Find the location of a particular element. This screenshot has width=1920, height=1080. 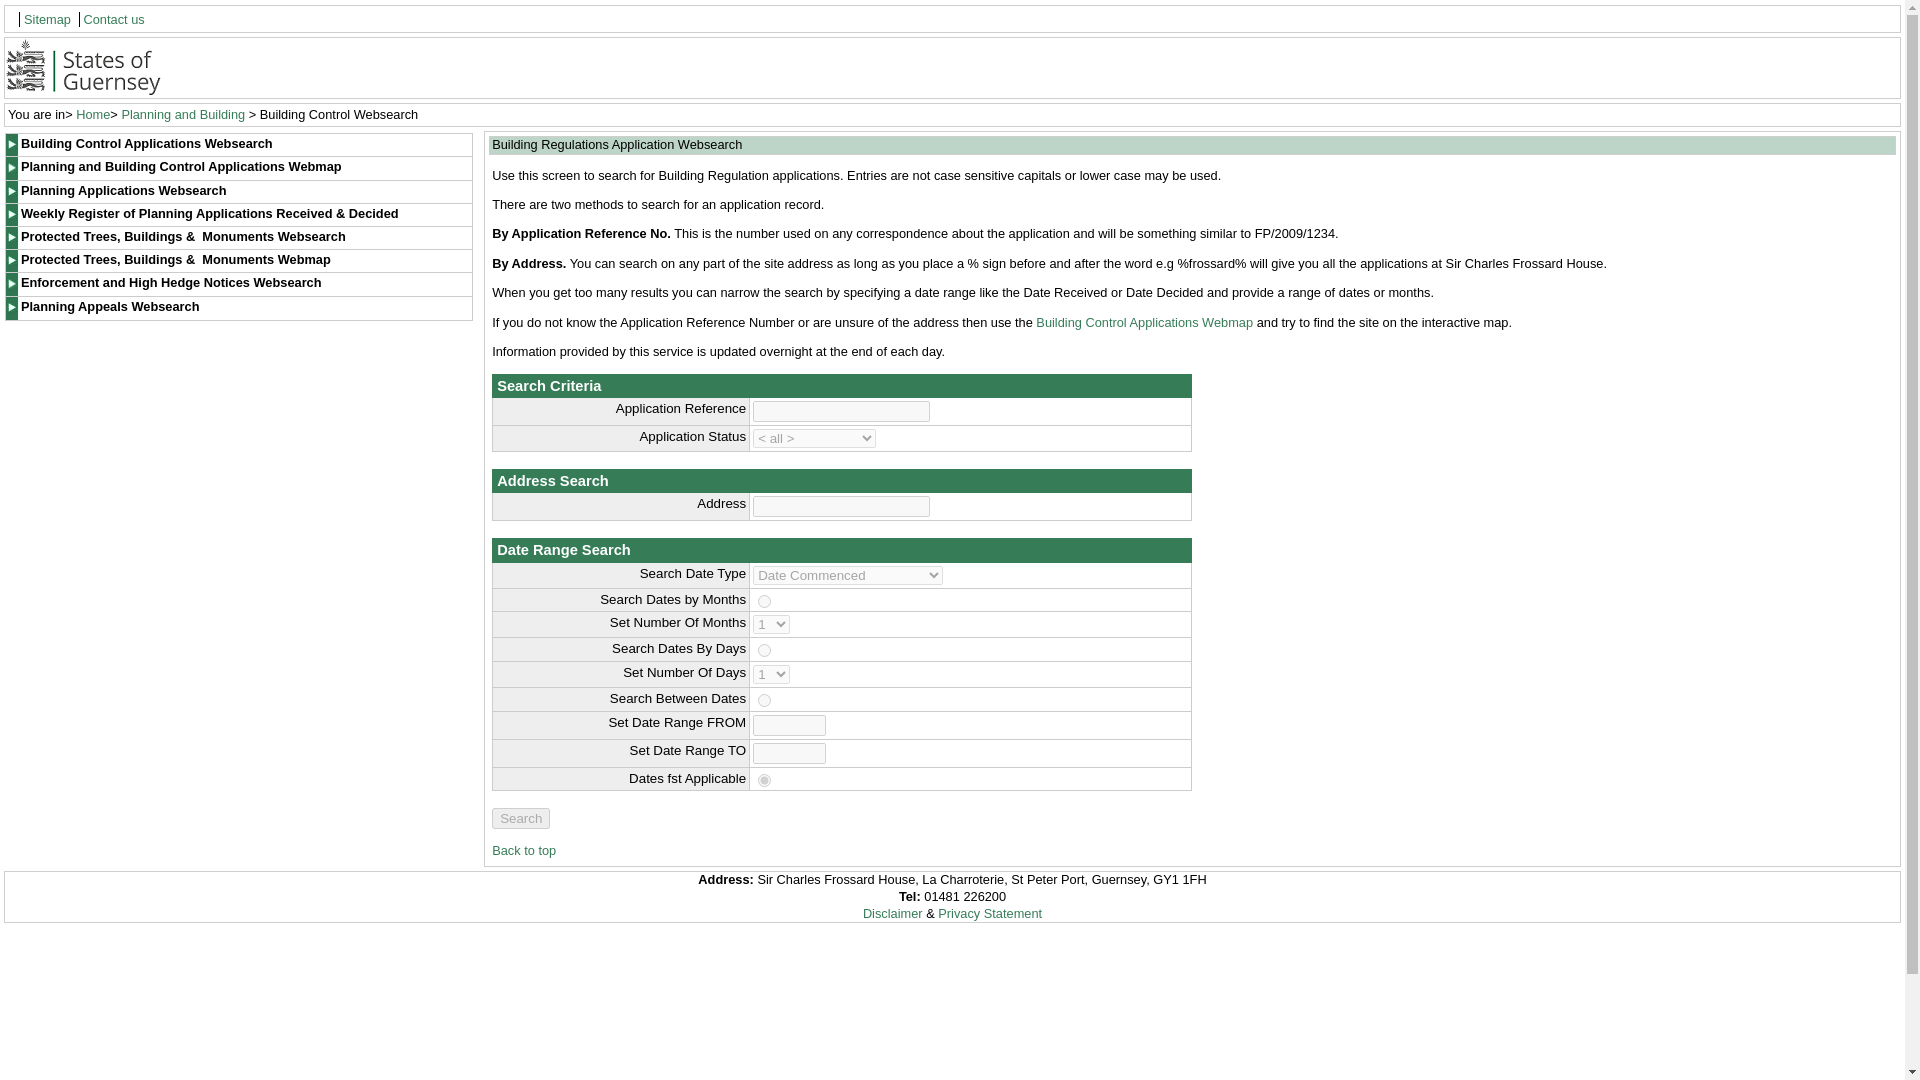

Search is located at coordinates (520, 818).